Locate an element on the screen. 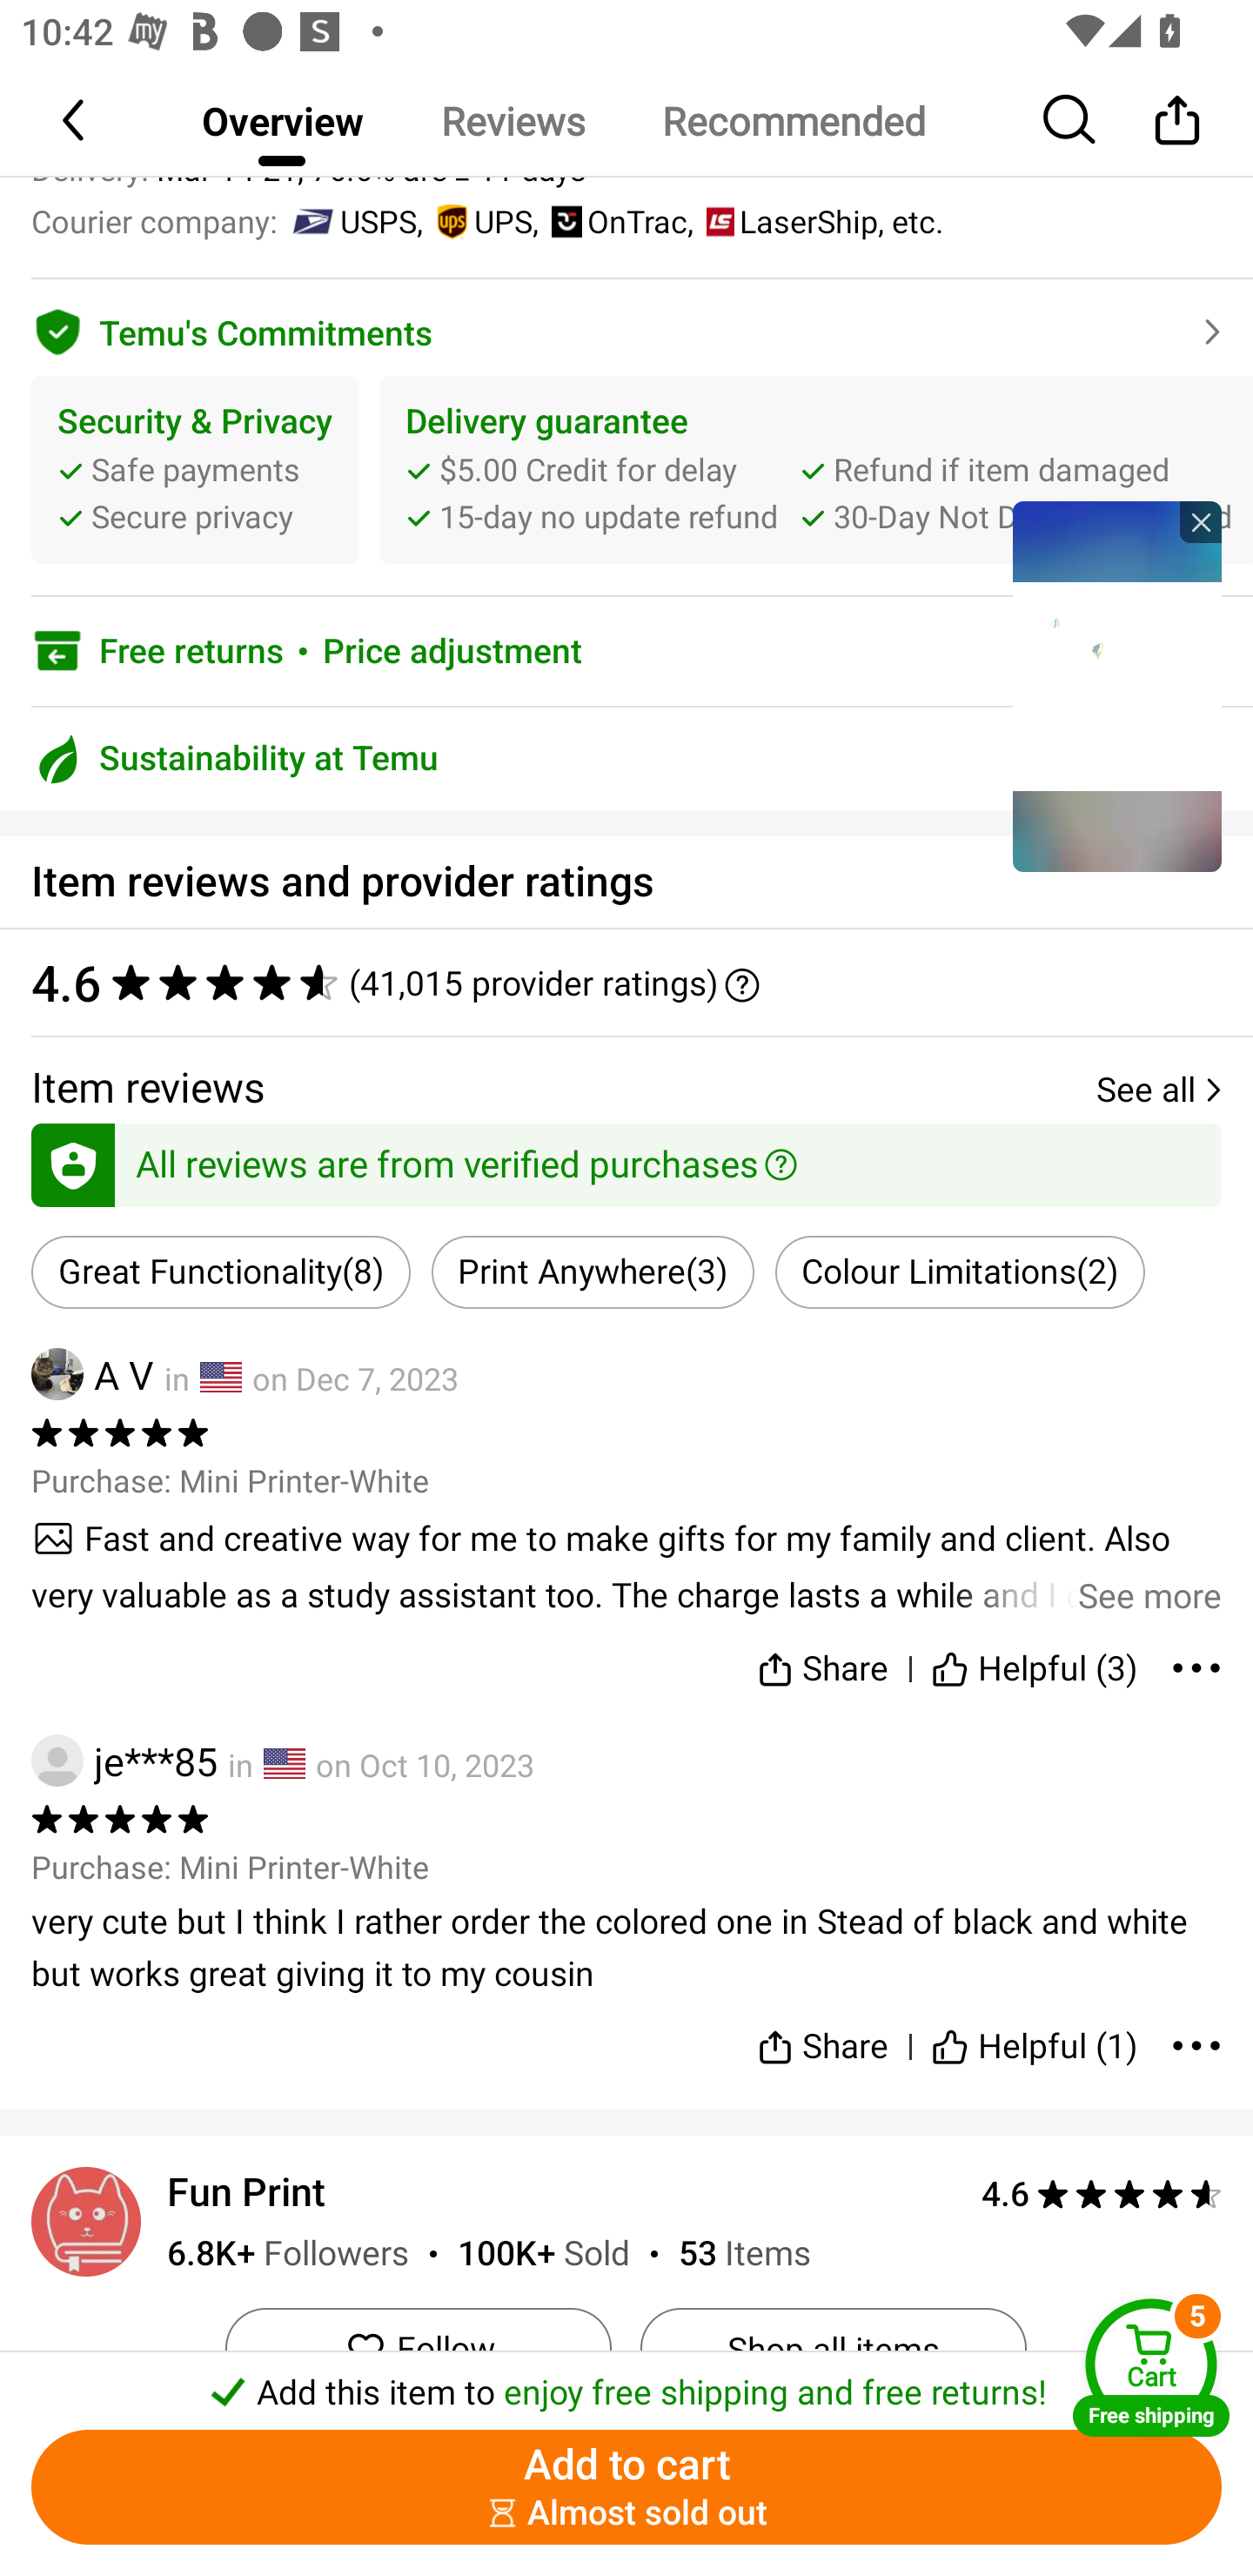 The height and width of the screenshot is (2576, 1253). Share is located at coordinates (1176, 119).